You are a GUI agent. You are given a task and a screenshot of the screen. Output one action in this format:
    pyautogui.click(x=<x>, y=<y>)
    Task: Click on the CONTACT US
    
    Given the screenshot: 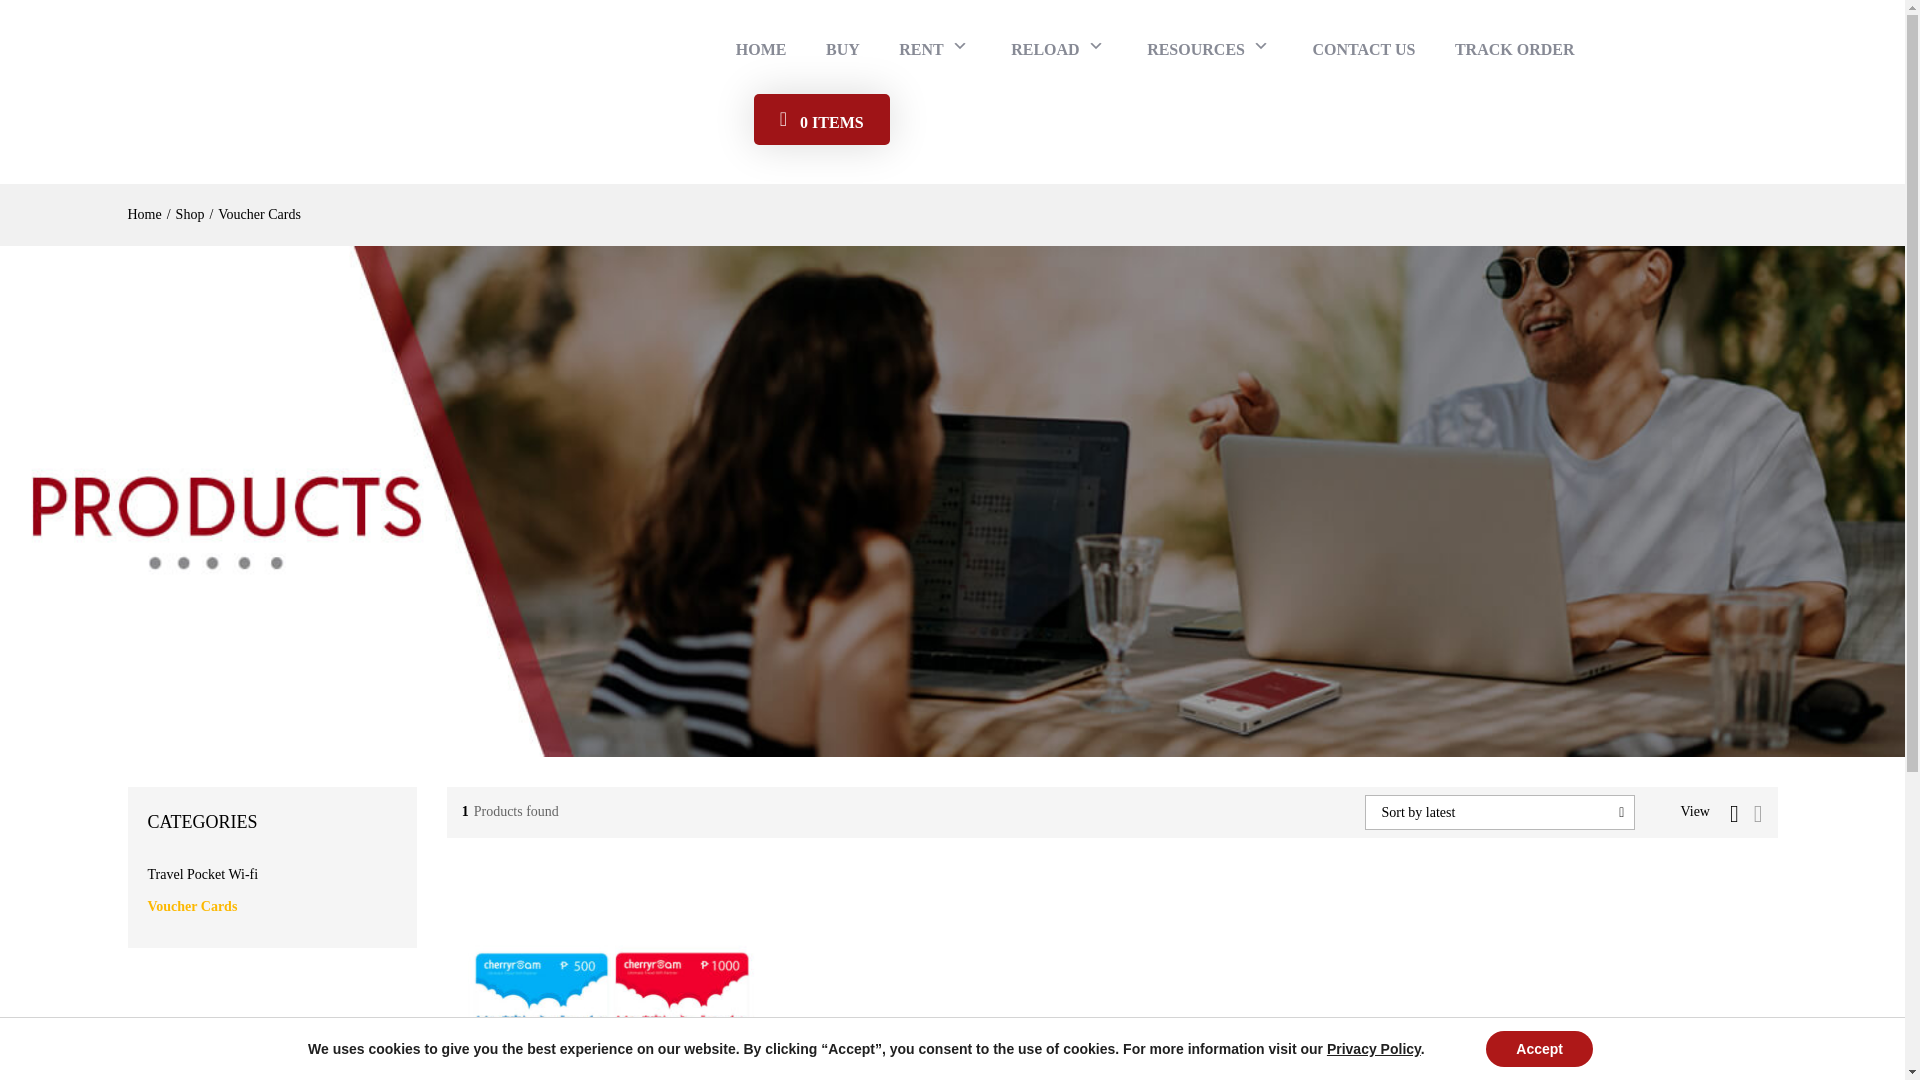 What is the action you would take?
    pyautogui.click(x=1363, y=50)
    